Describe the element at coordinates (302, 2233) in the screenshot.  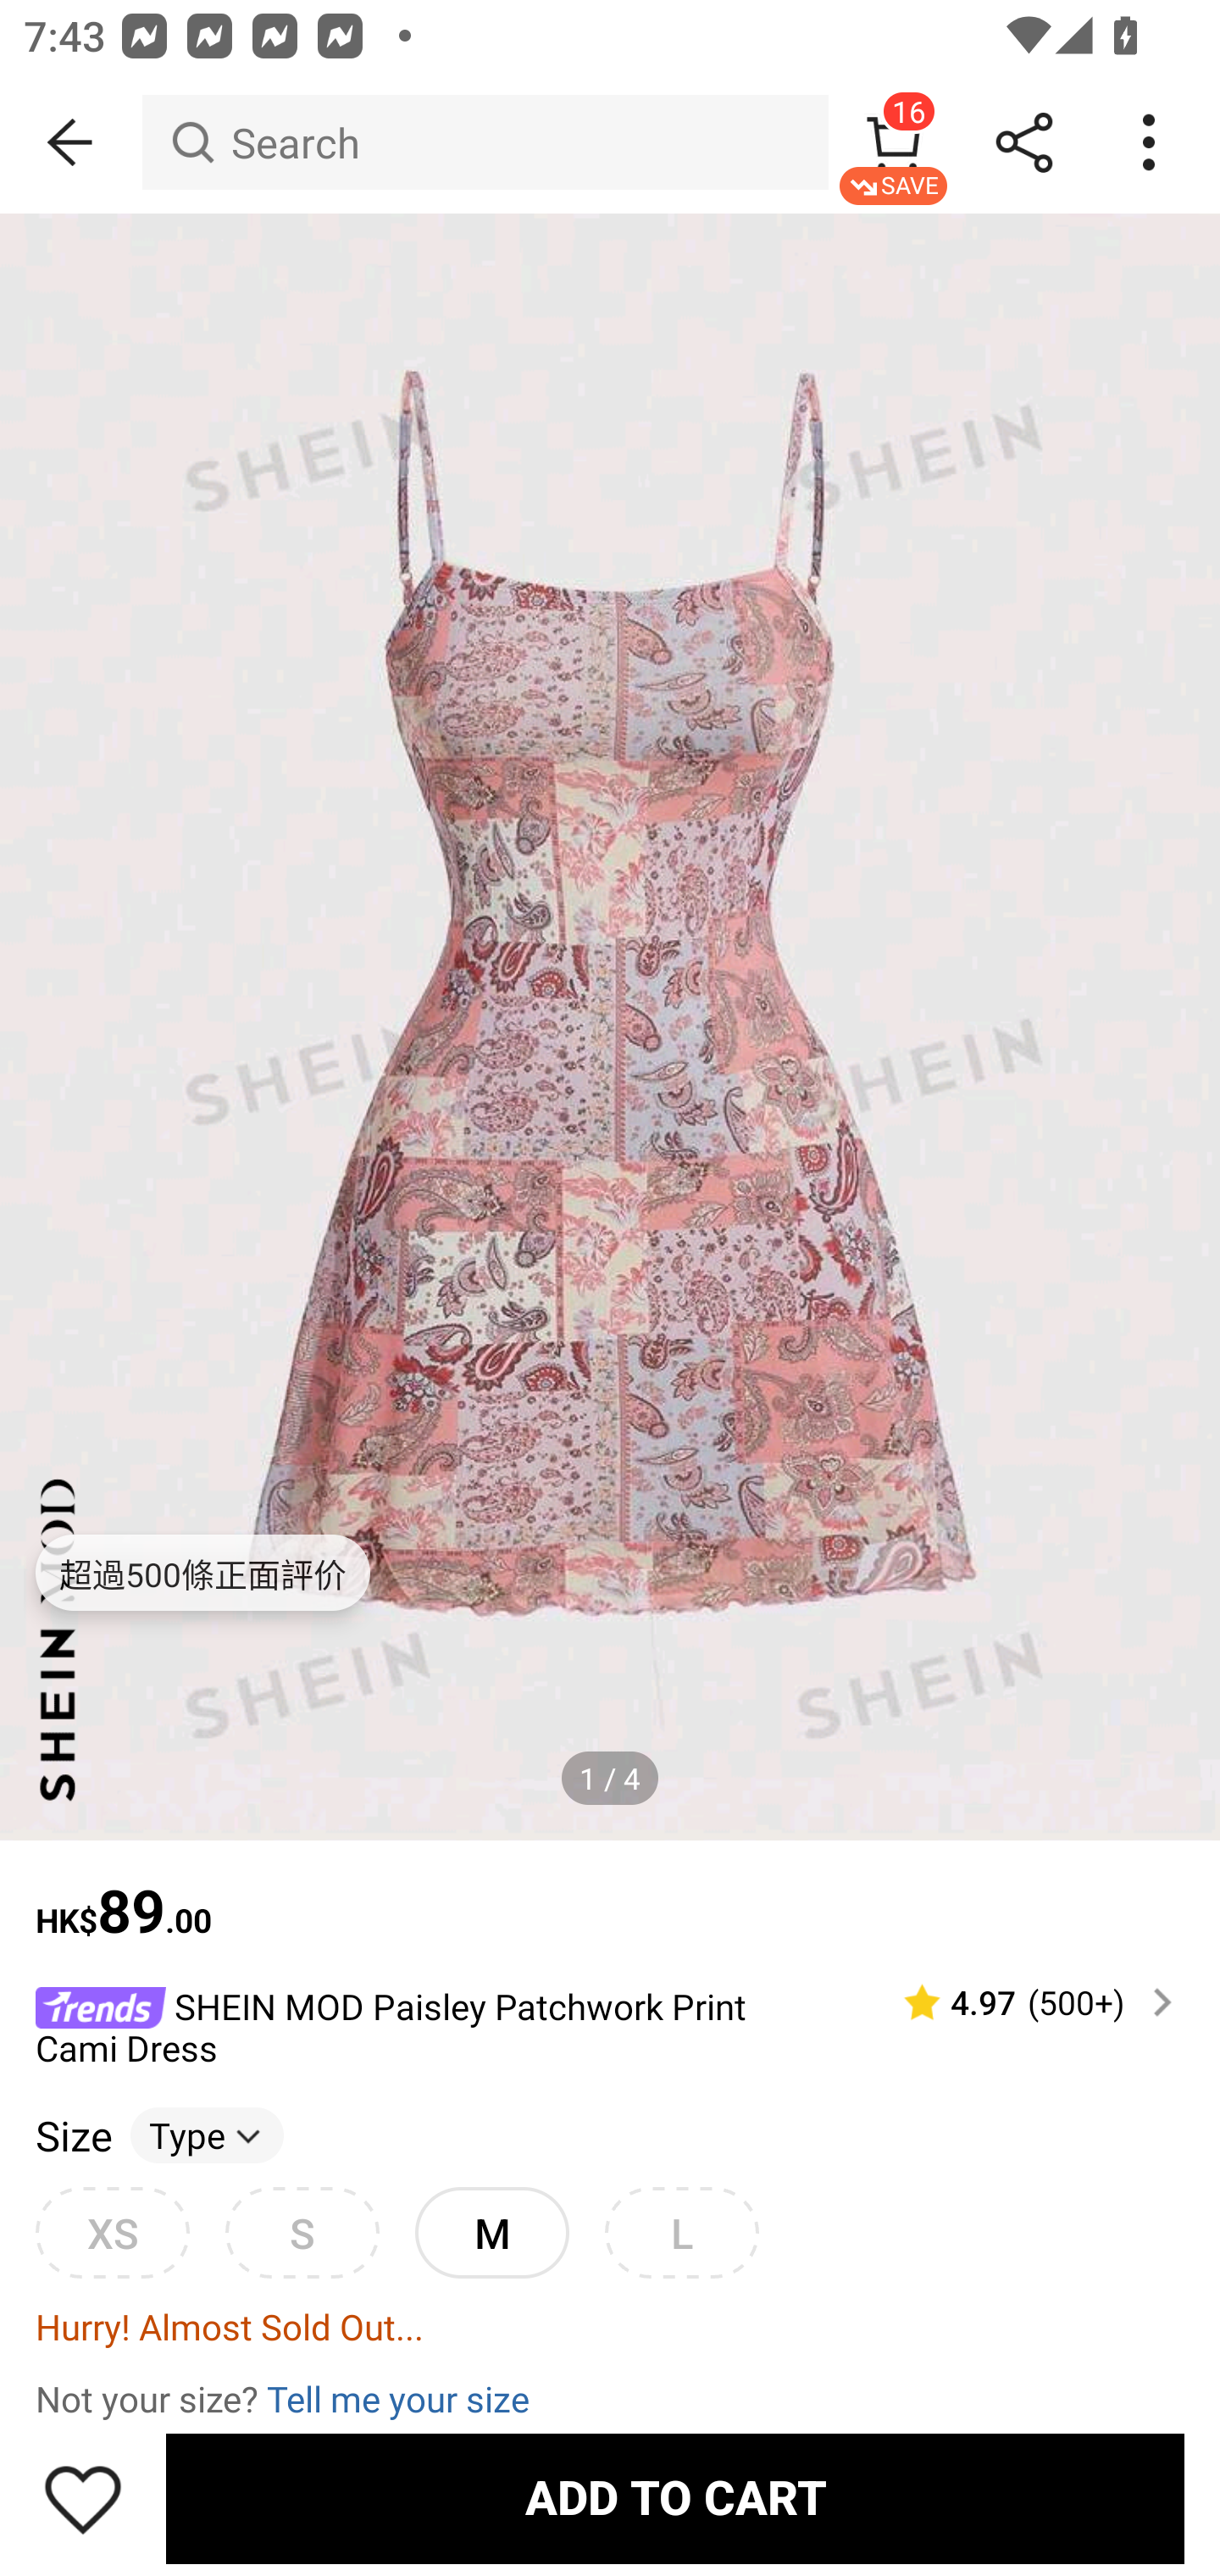
I see `S` at that location.